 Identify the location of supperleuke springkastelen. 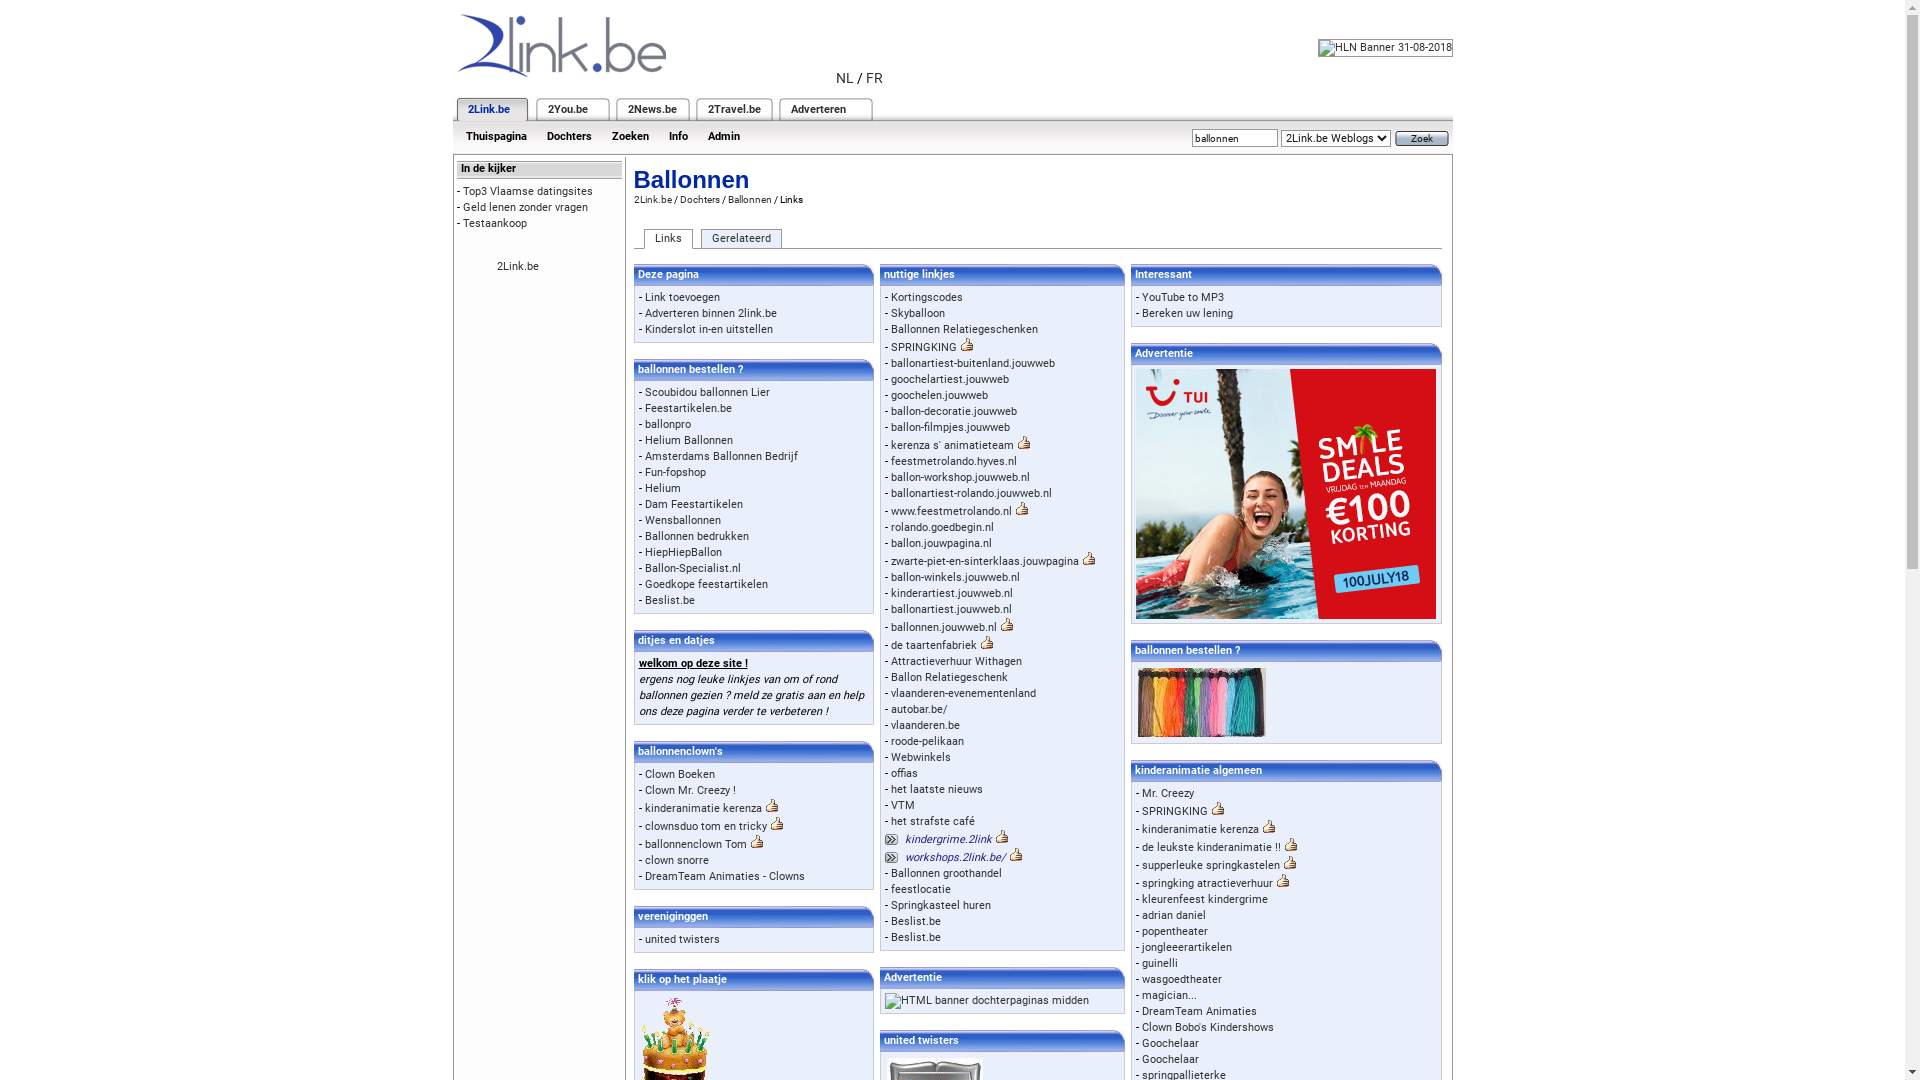
(1211, 866).